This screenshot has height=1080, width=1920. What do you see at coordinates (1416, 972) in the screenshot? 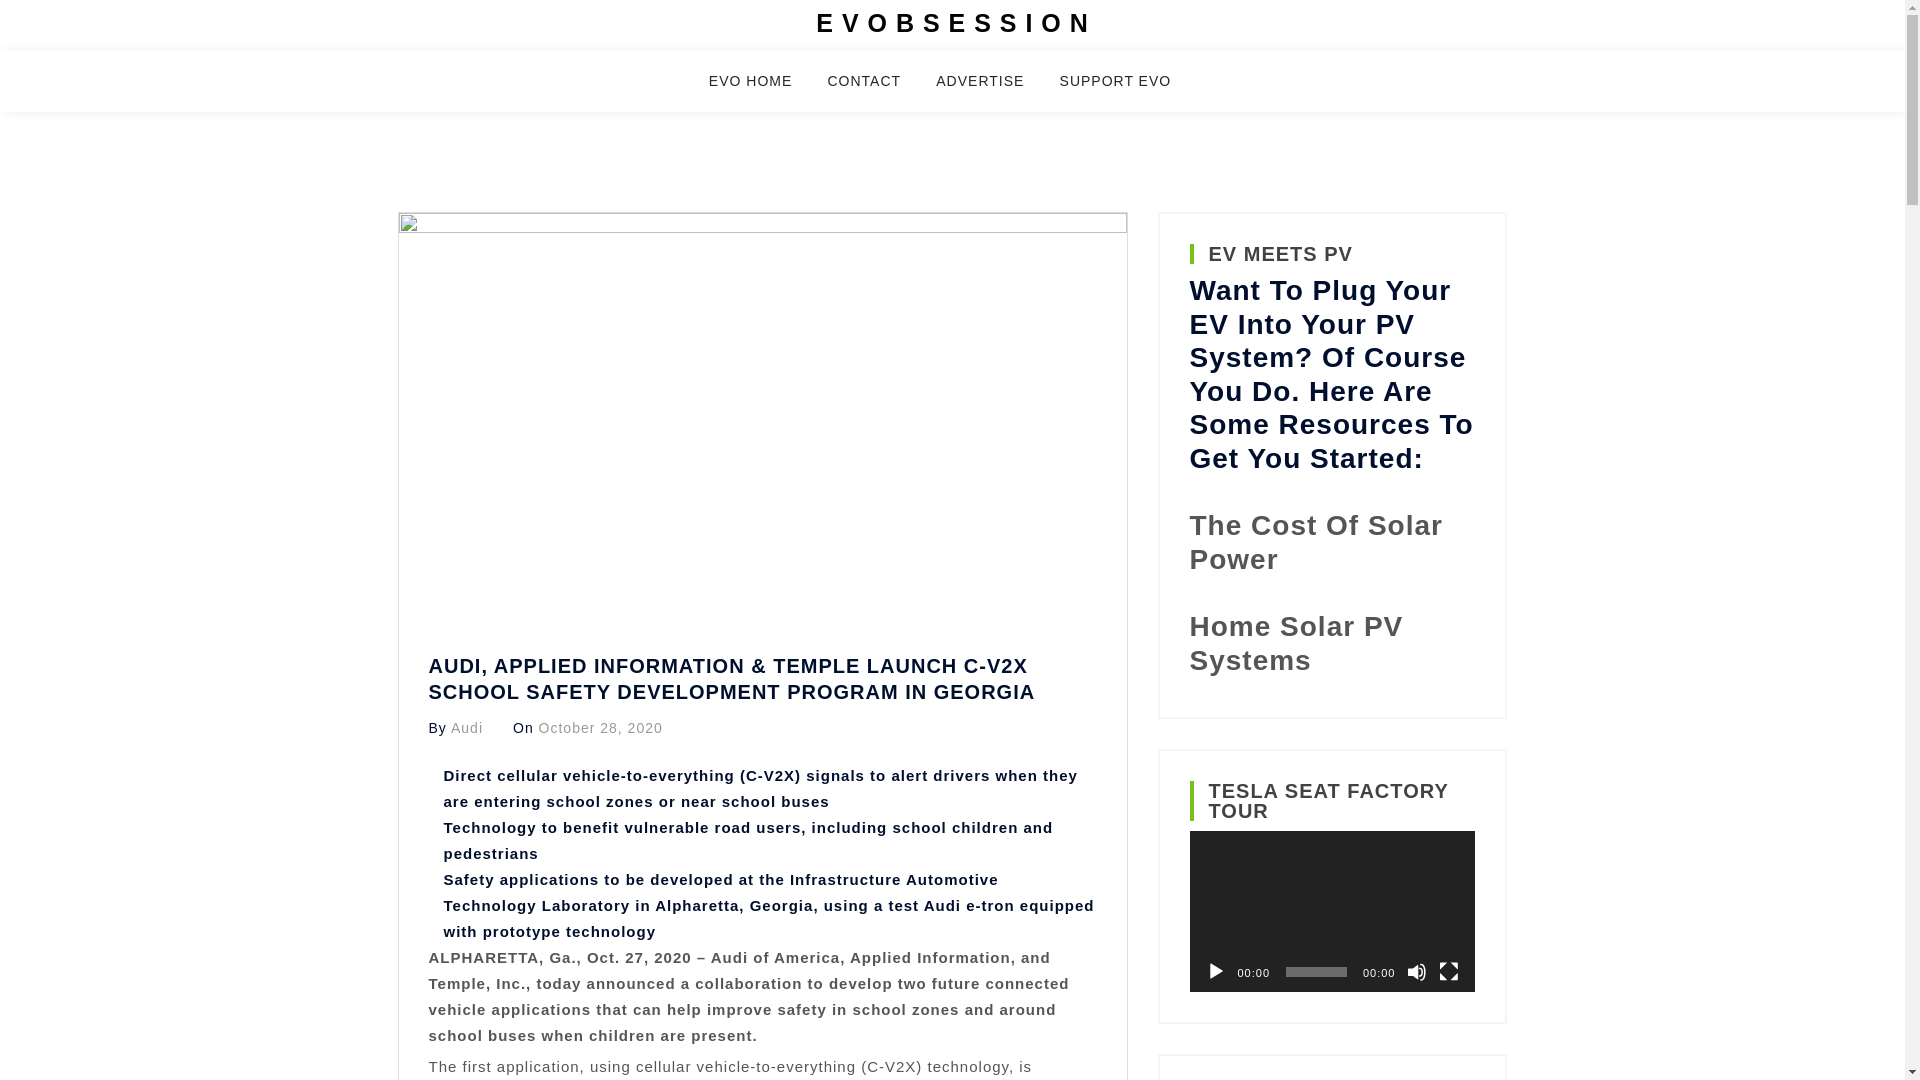
I see `Mute` at bounding box center [1416, 972].